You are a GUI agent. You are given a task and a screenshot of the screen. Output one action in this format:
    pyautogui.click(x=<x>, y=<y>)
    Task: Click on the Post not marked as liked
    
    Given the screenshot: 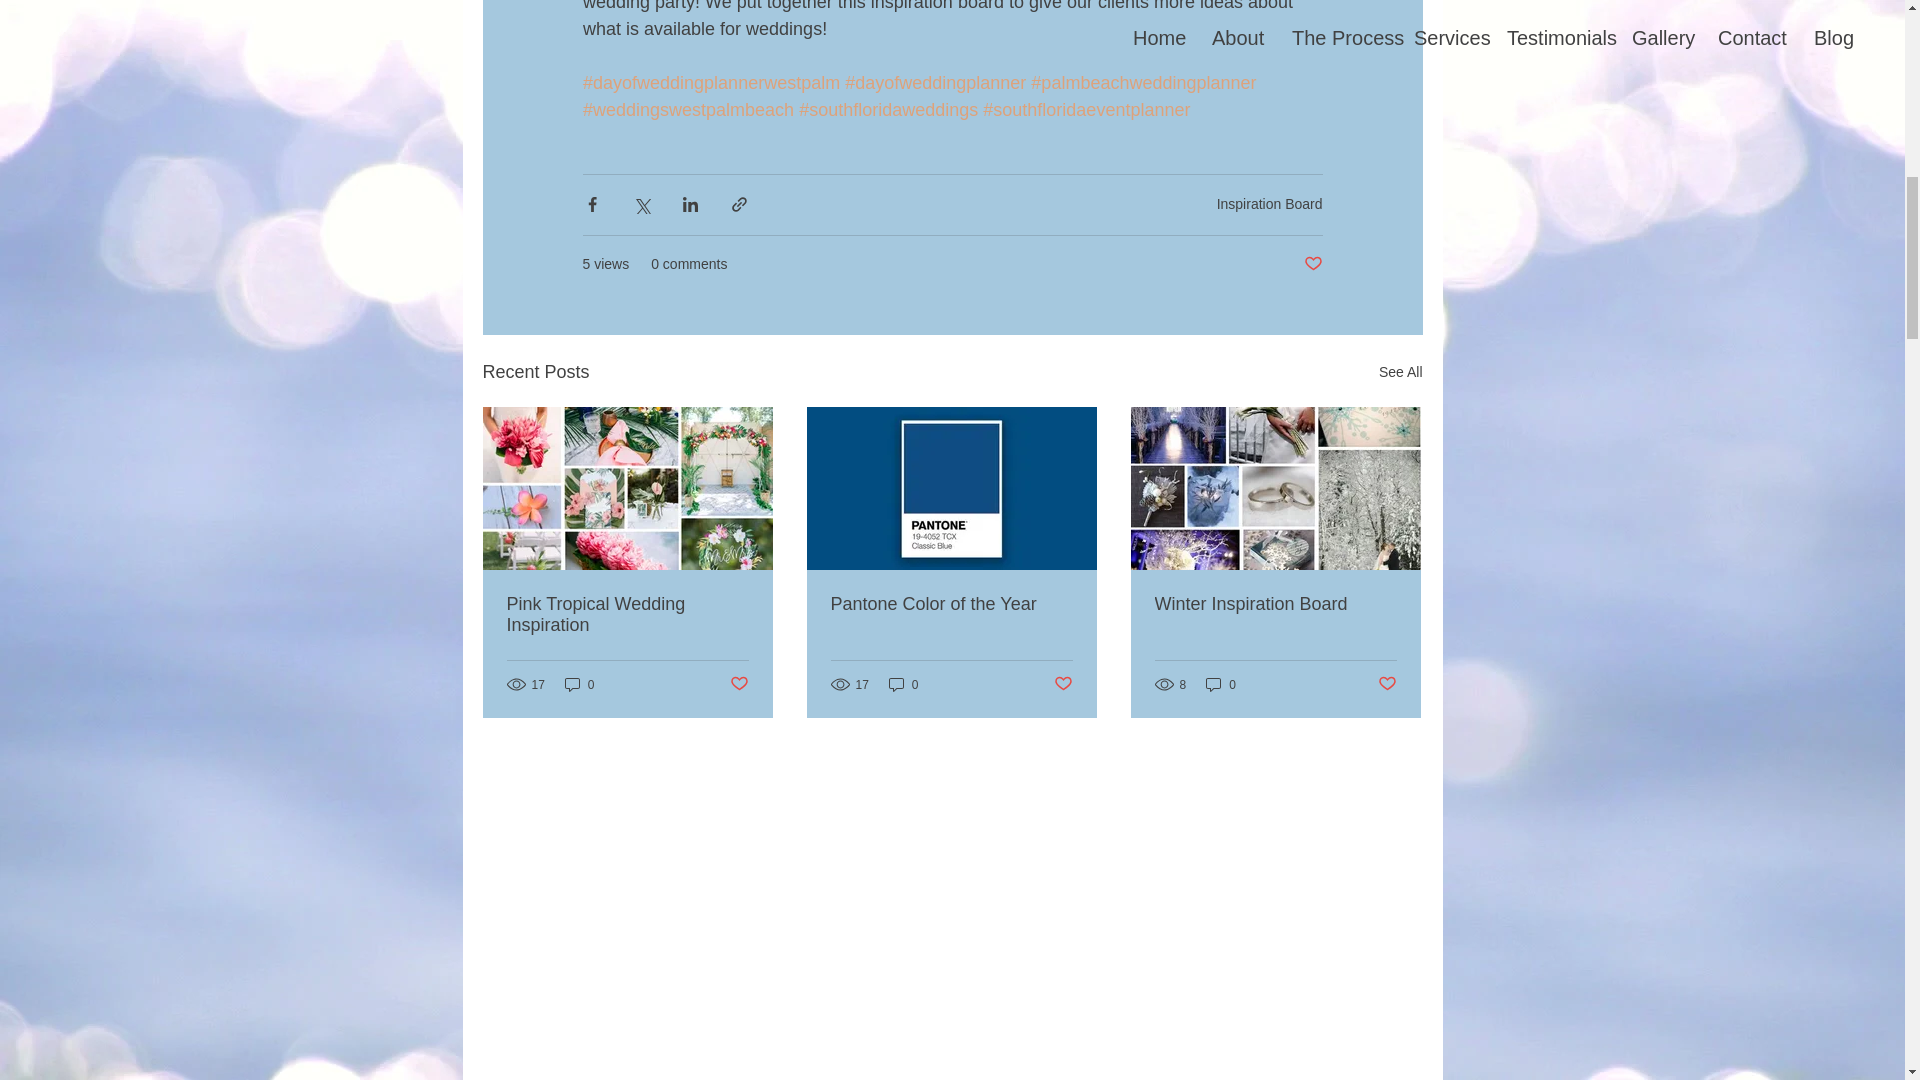 What is the action you would take?
    pyautogui.click(x=738, y=684)
    